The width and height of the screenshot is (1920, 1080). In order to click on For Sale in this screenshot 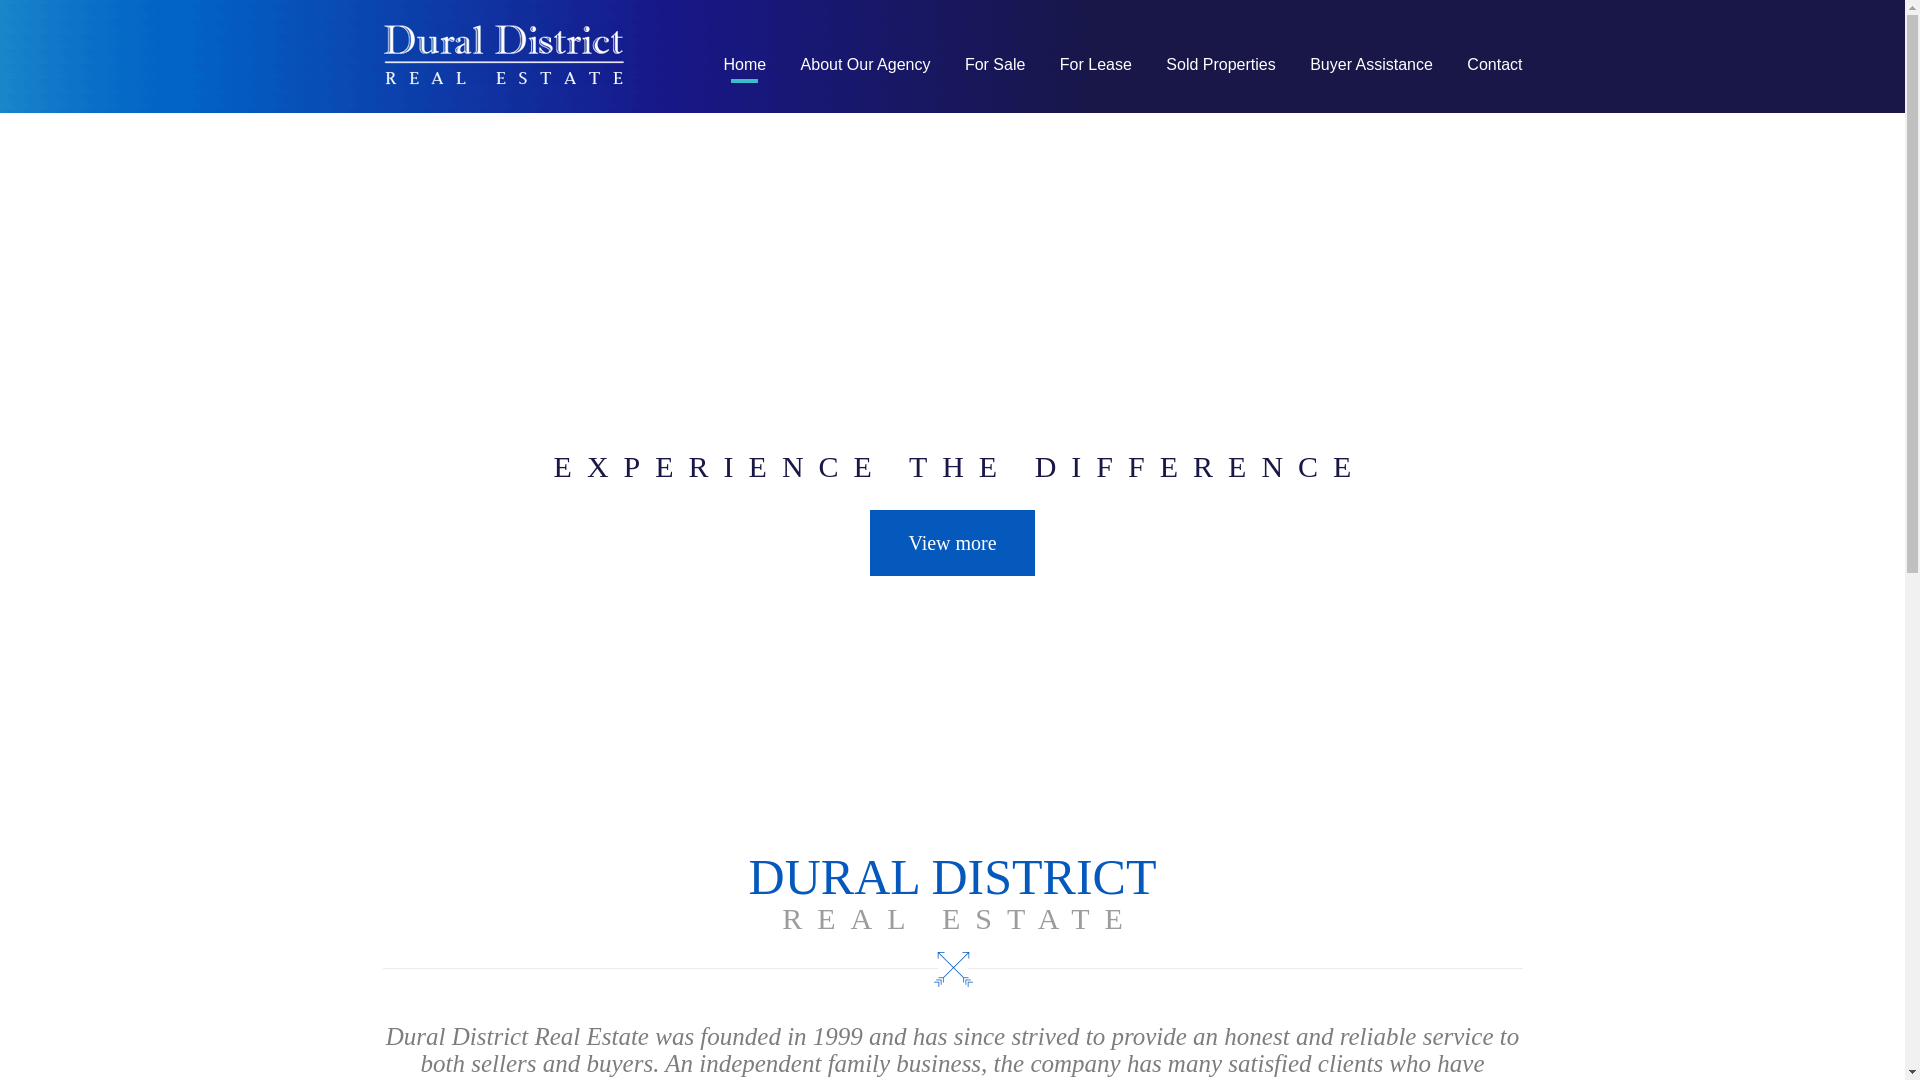, I will do `click(994, 65)`.